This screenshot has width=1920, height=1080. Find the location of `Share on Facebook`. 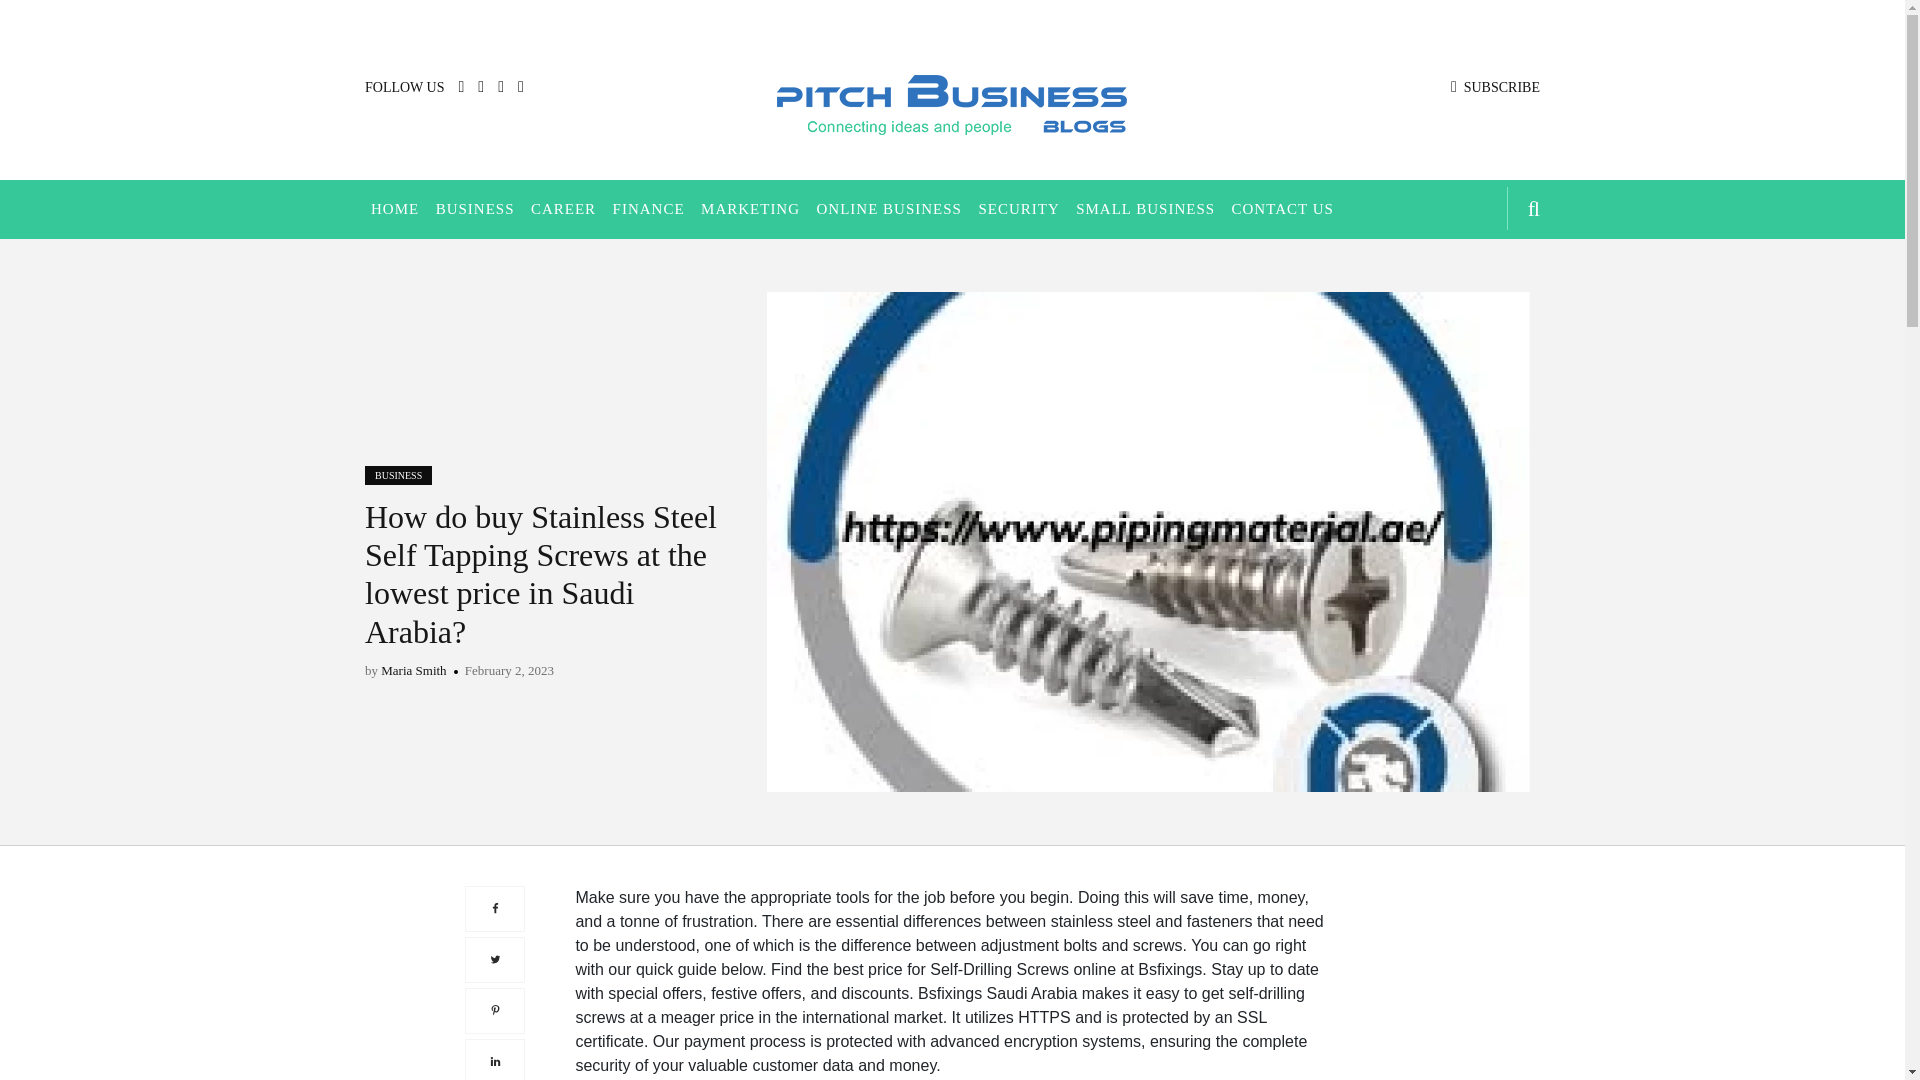

Share on Facebook is located at coordinates (494, 908).